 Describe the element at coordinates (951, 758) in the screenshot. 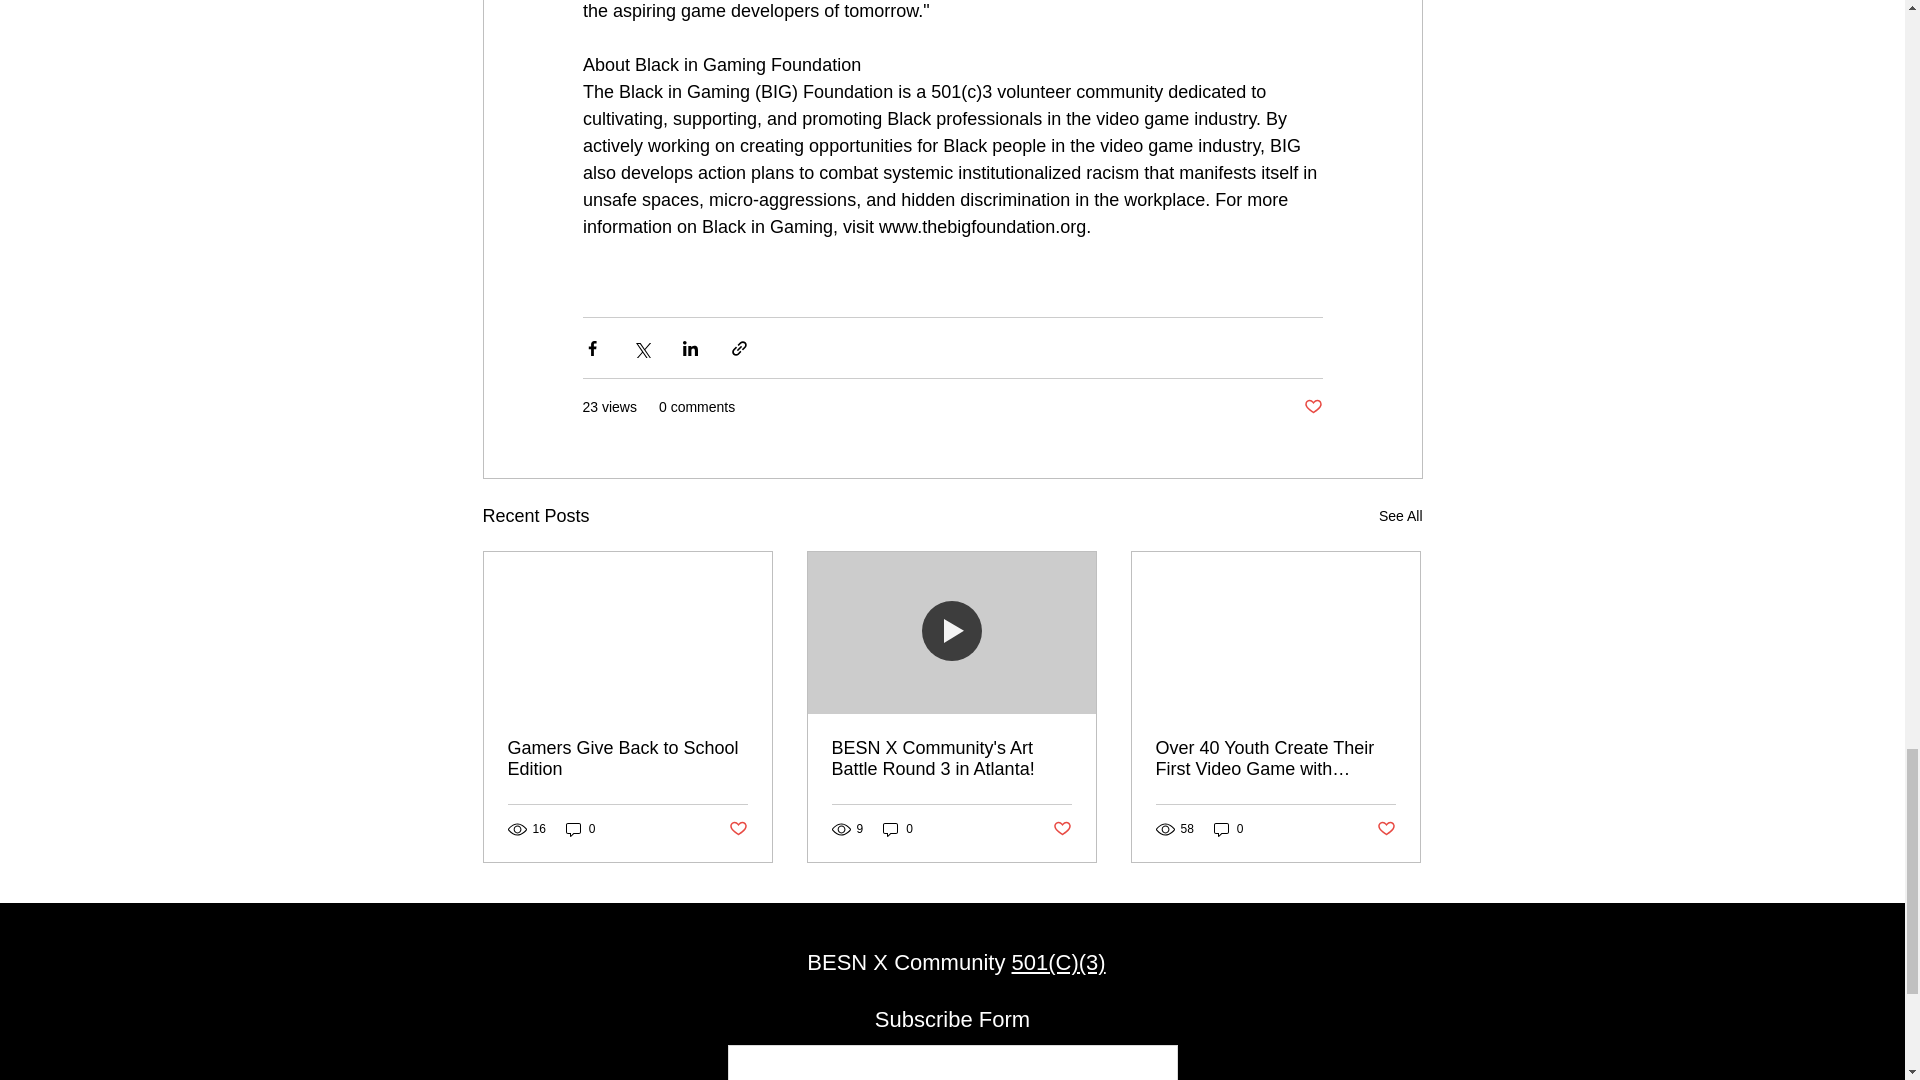

I see `BESN X Community's Art Battle Round 3 in Atlanta!` at that location.